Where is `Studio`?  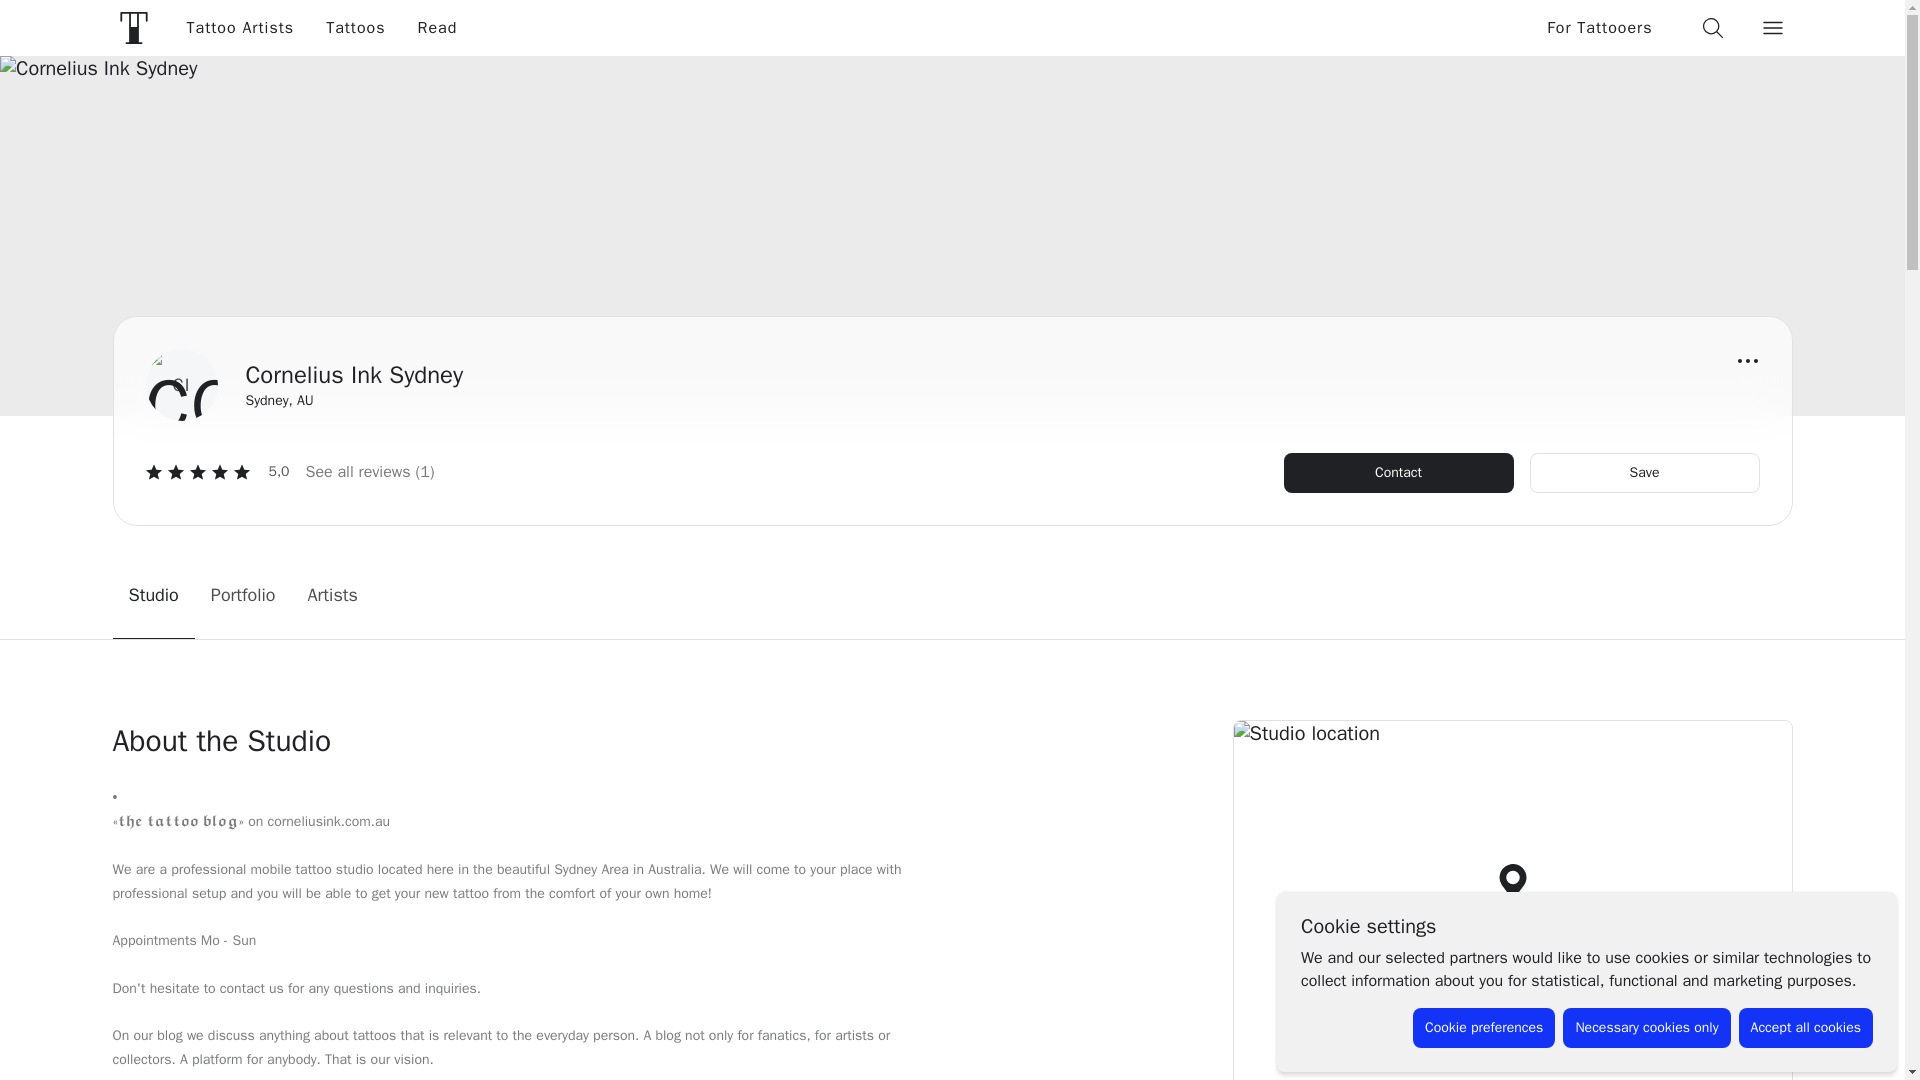
Studio is located at coordinates (152, 595).